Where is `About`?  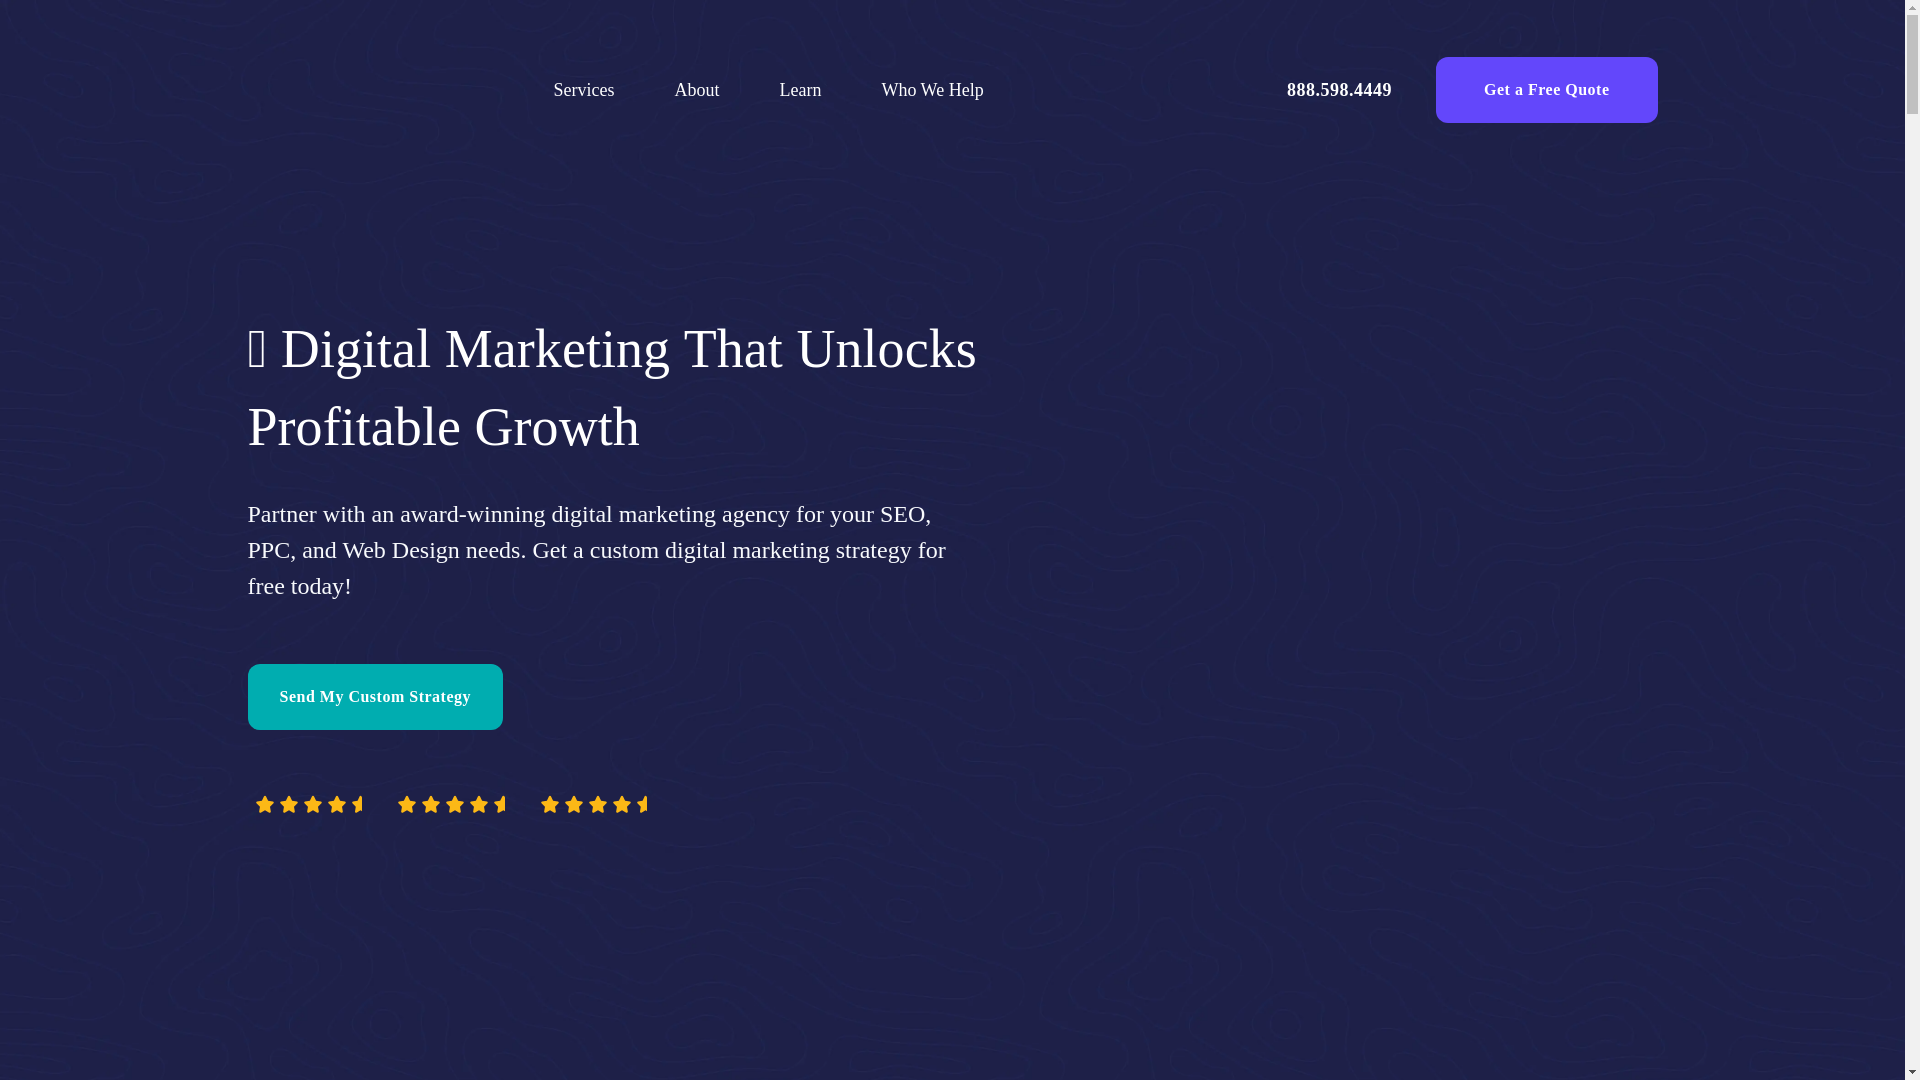 About is located at coordinates (696, 88).